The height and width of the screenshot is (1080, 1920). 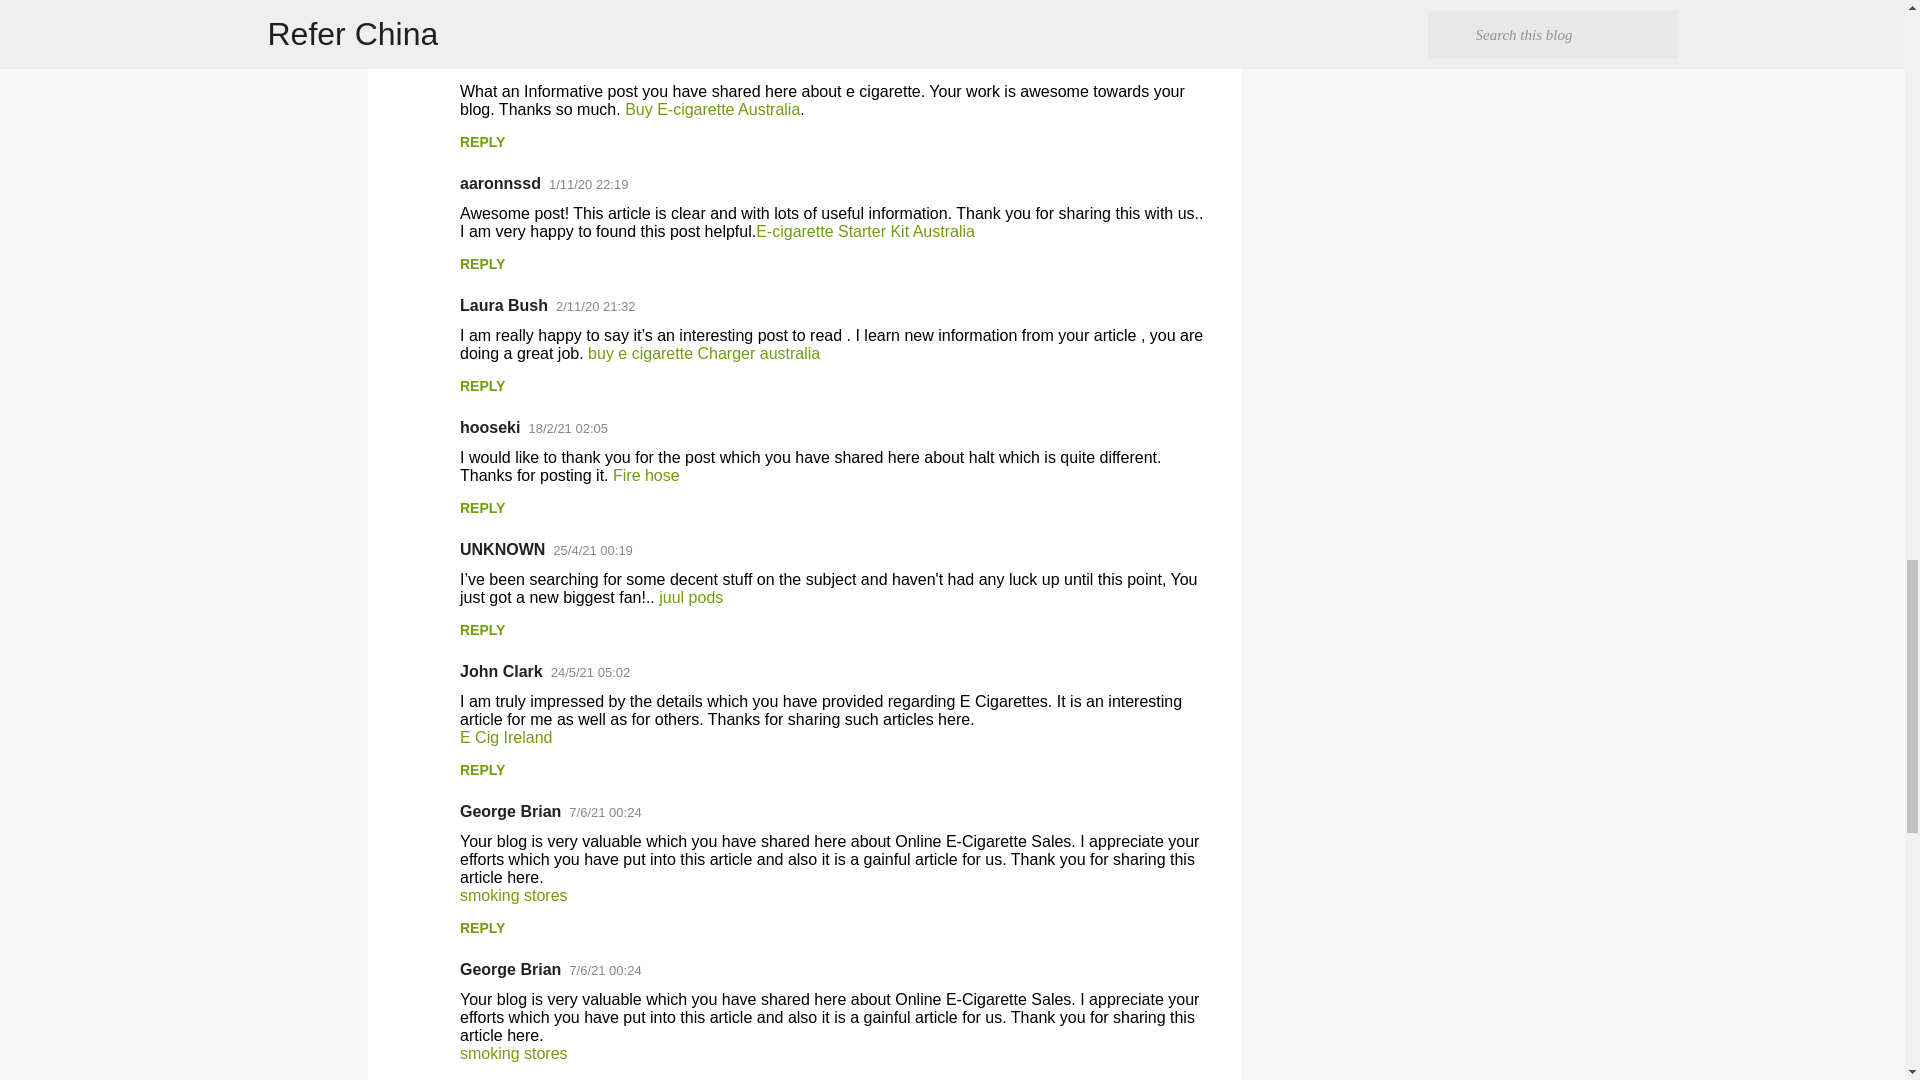 What do you see at coordinates (712, 109) in the screenshot?
I see `Buy E-cigarette Australia` at bounding box center [712, 109].